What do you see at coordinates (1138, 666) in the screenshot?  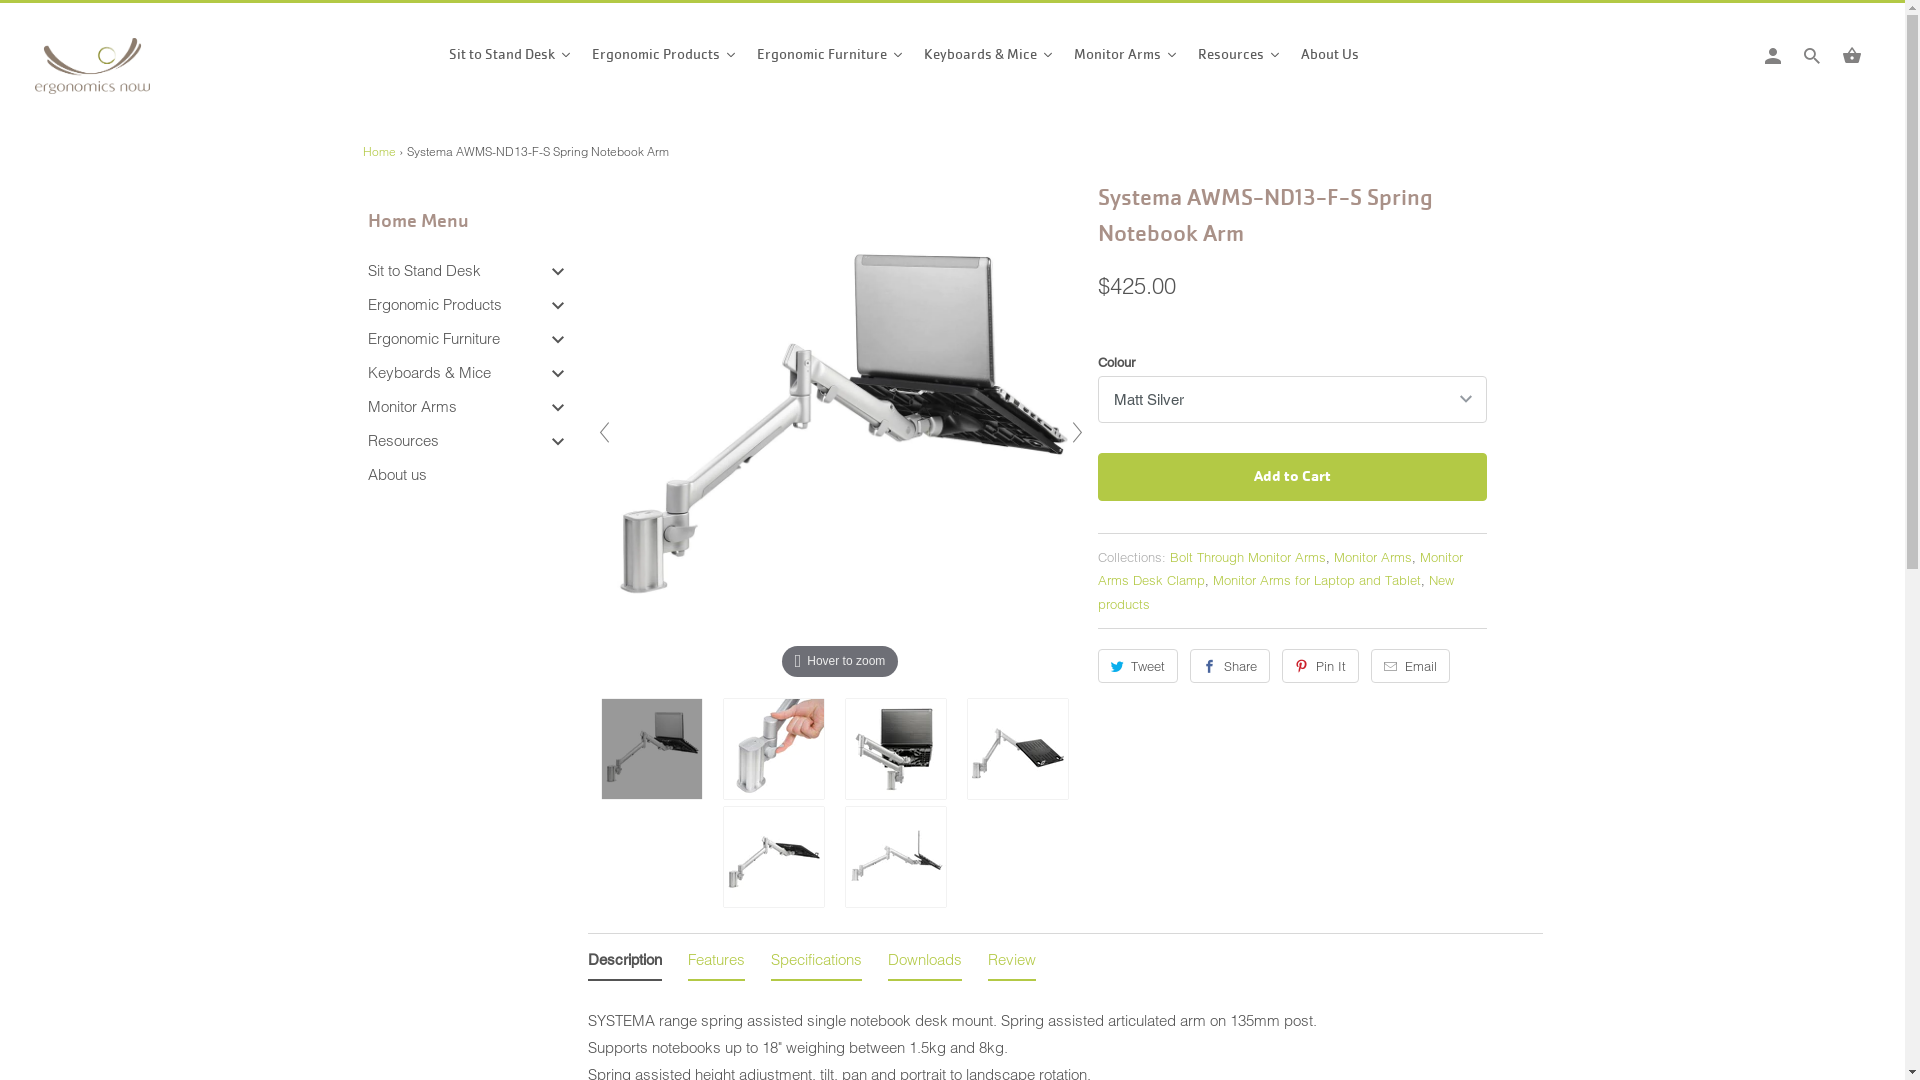 I see `Tweet` at bounding box center [1138, 666].